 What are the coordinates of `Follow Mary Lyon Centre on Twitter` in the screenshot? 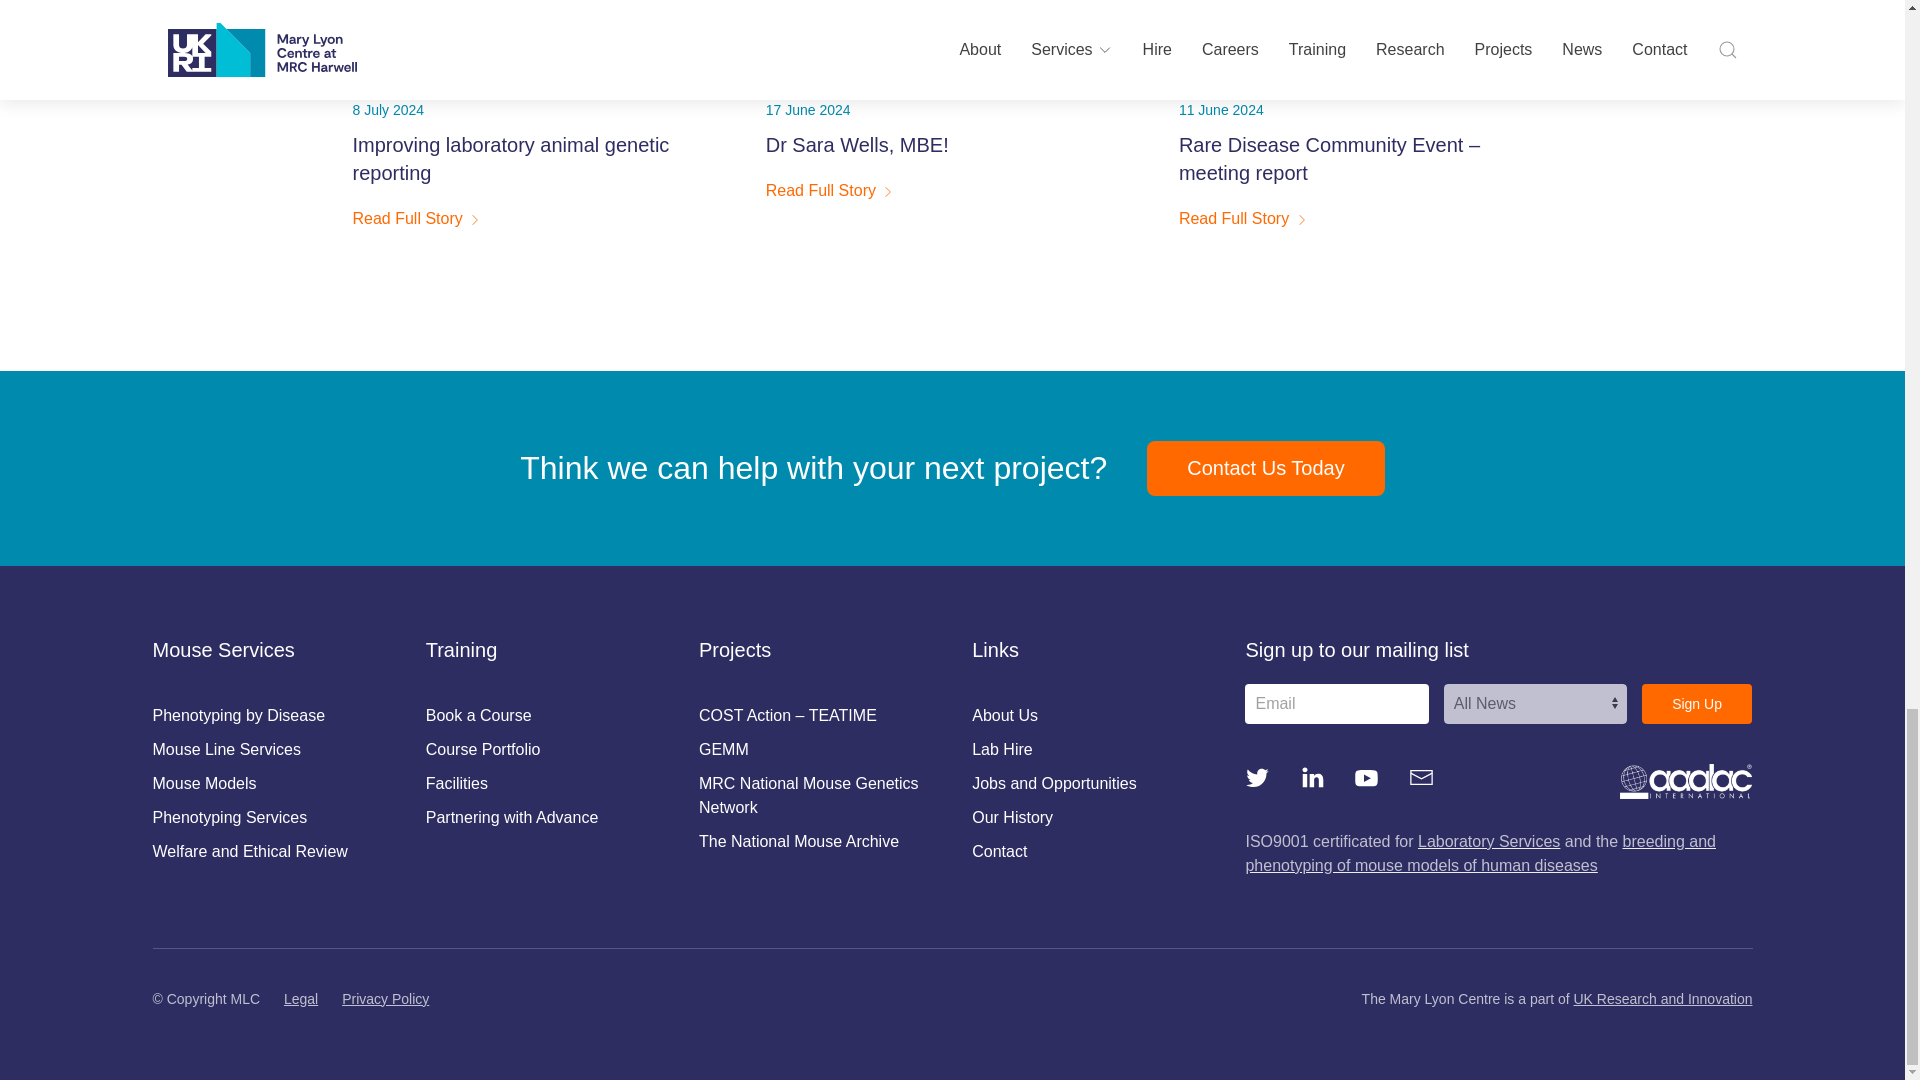 It's located at (1256, 776).